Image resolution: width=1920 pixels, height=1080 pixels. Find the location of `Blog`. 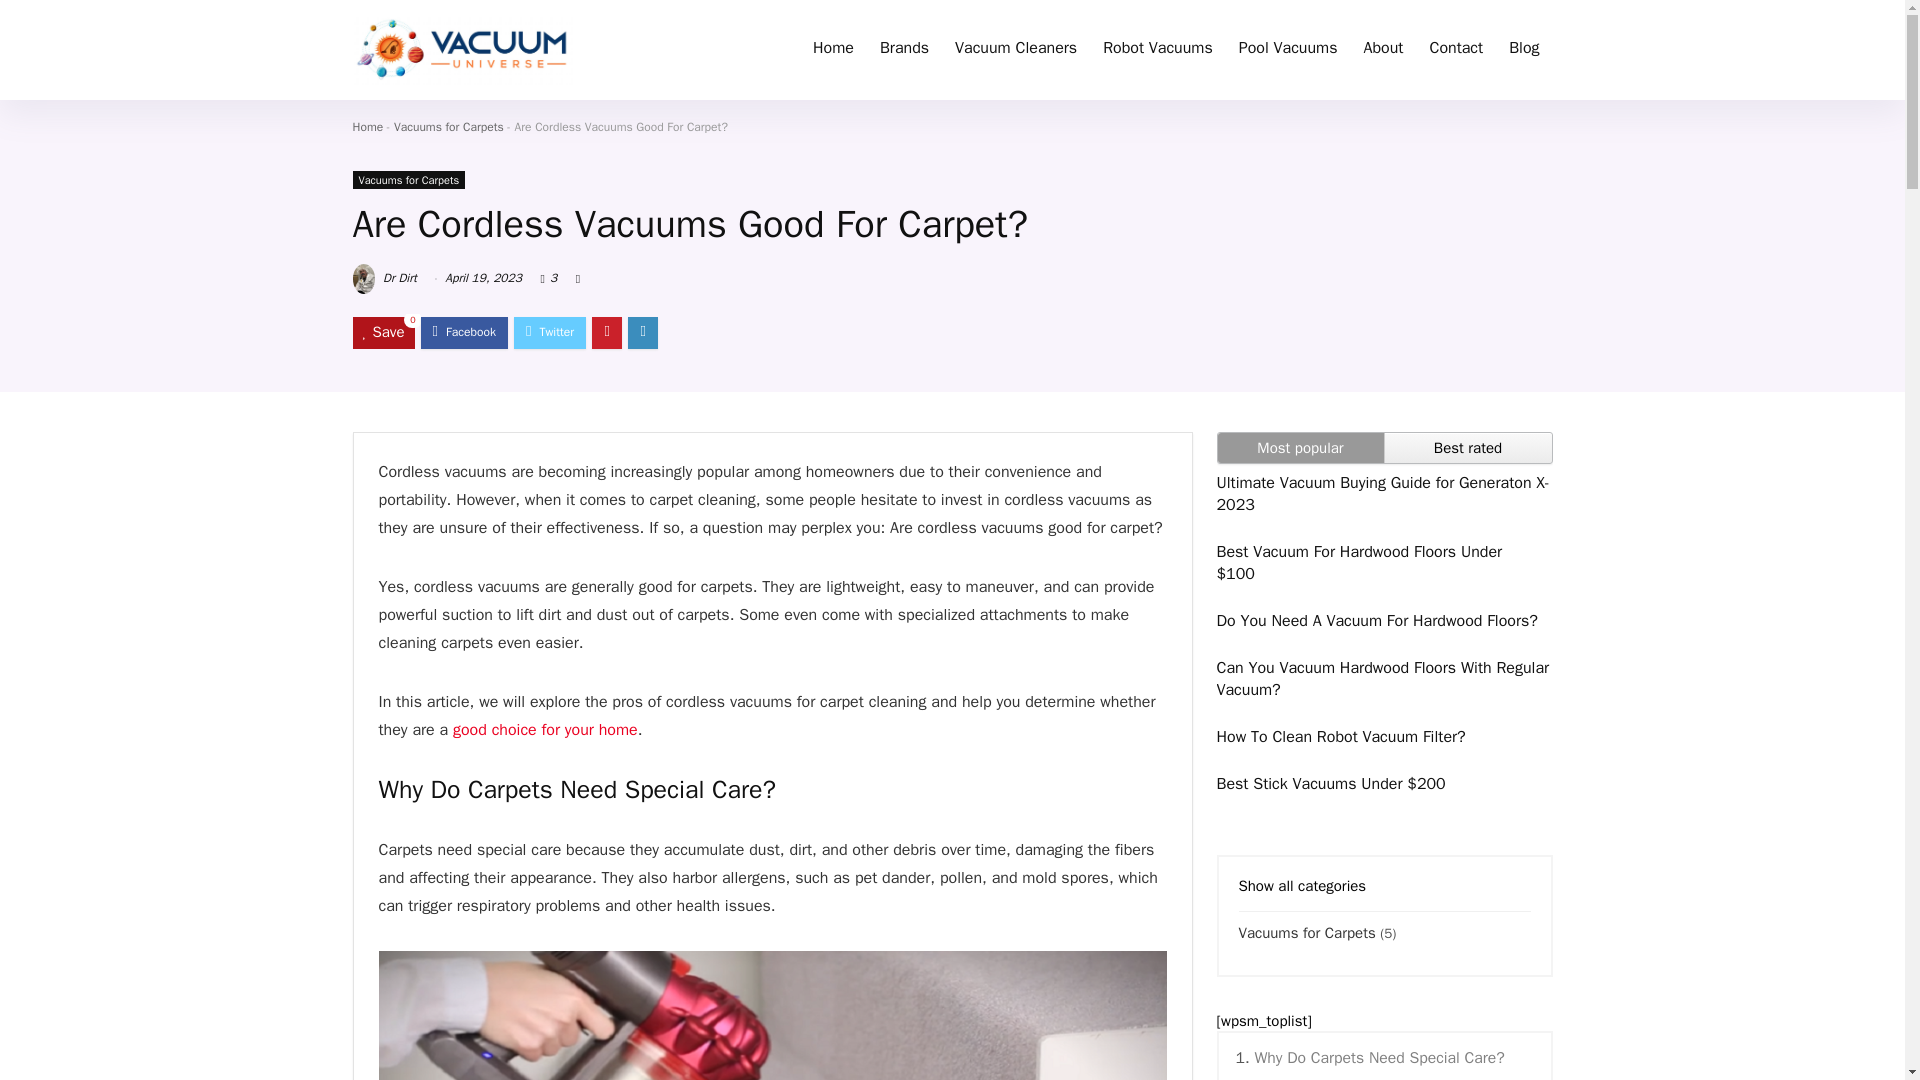

Blog is located at coordinates (1523, 50).